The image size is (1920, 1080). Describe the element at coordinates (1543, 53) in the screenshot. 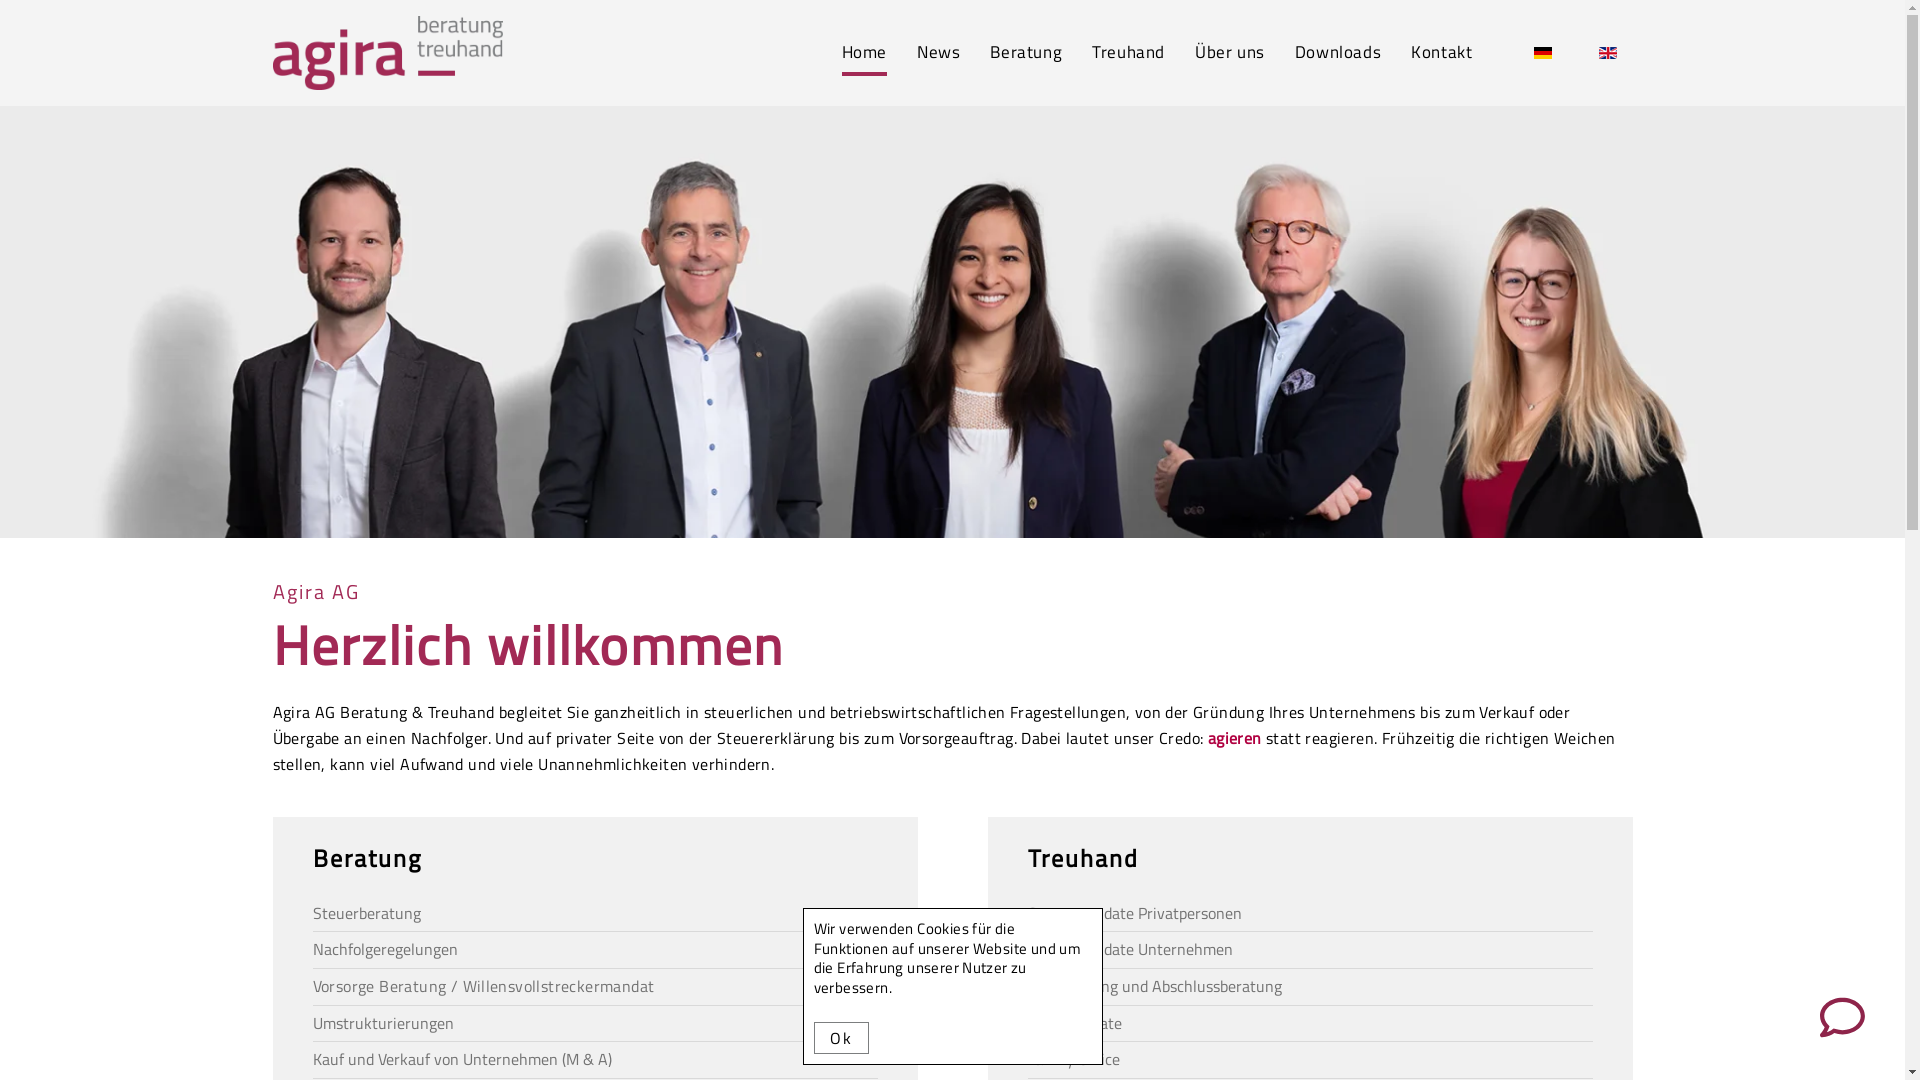

I see `Deutsch (Deutschland)` at that location.